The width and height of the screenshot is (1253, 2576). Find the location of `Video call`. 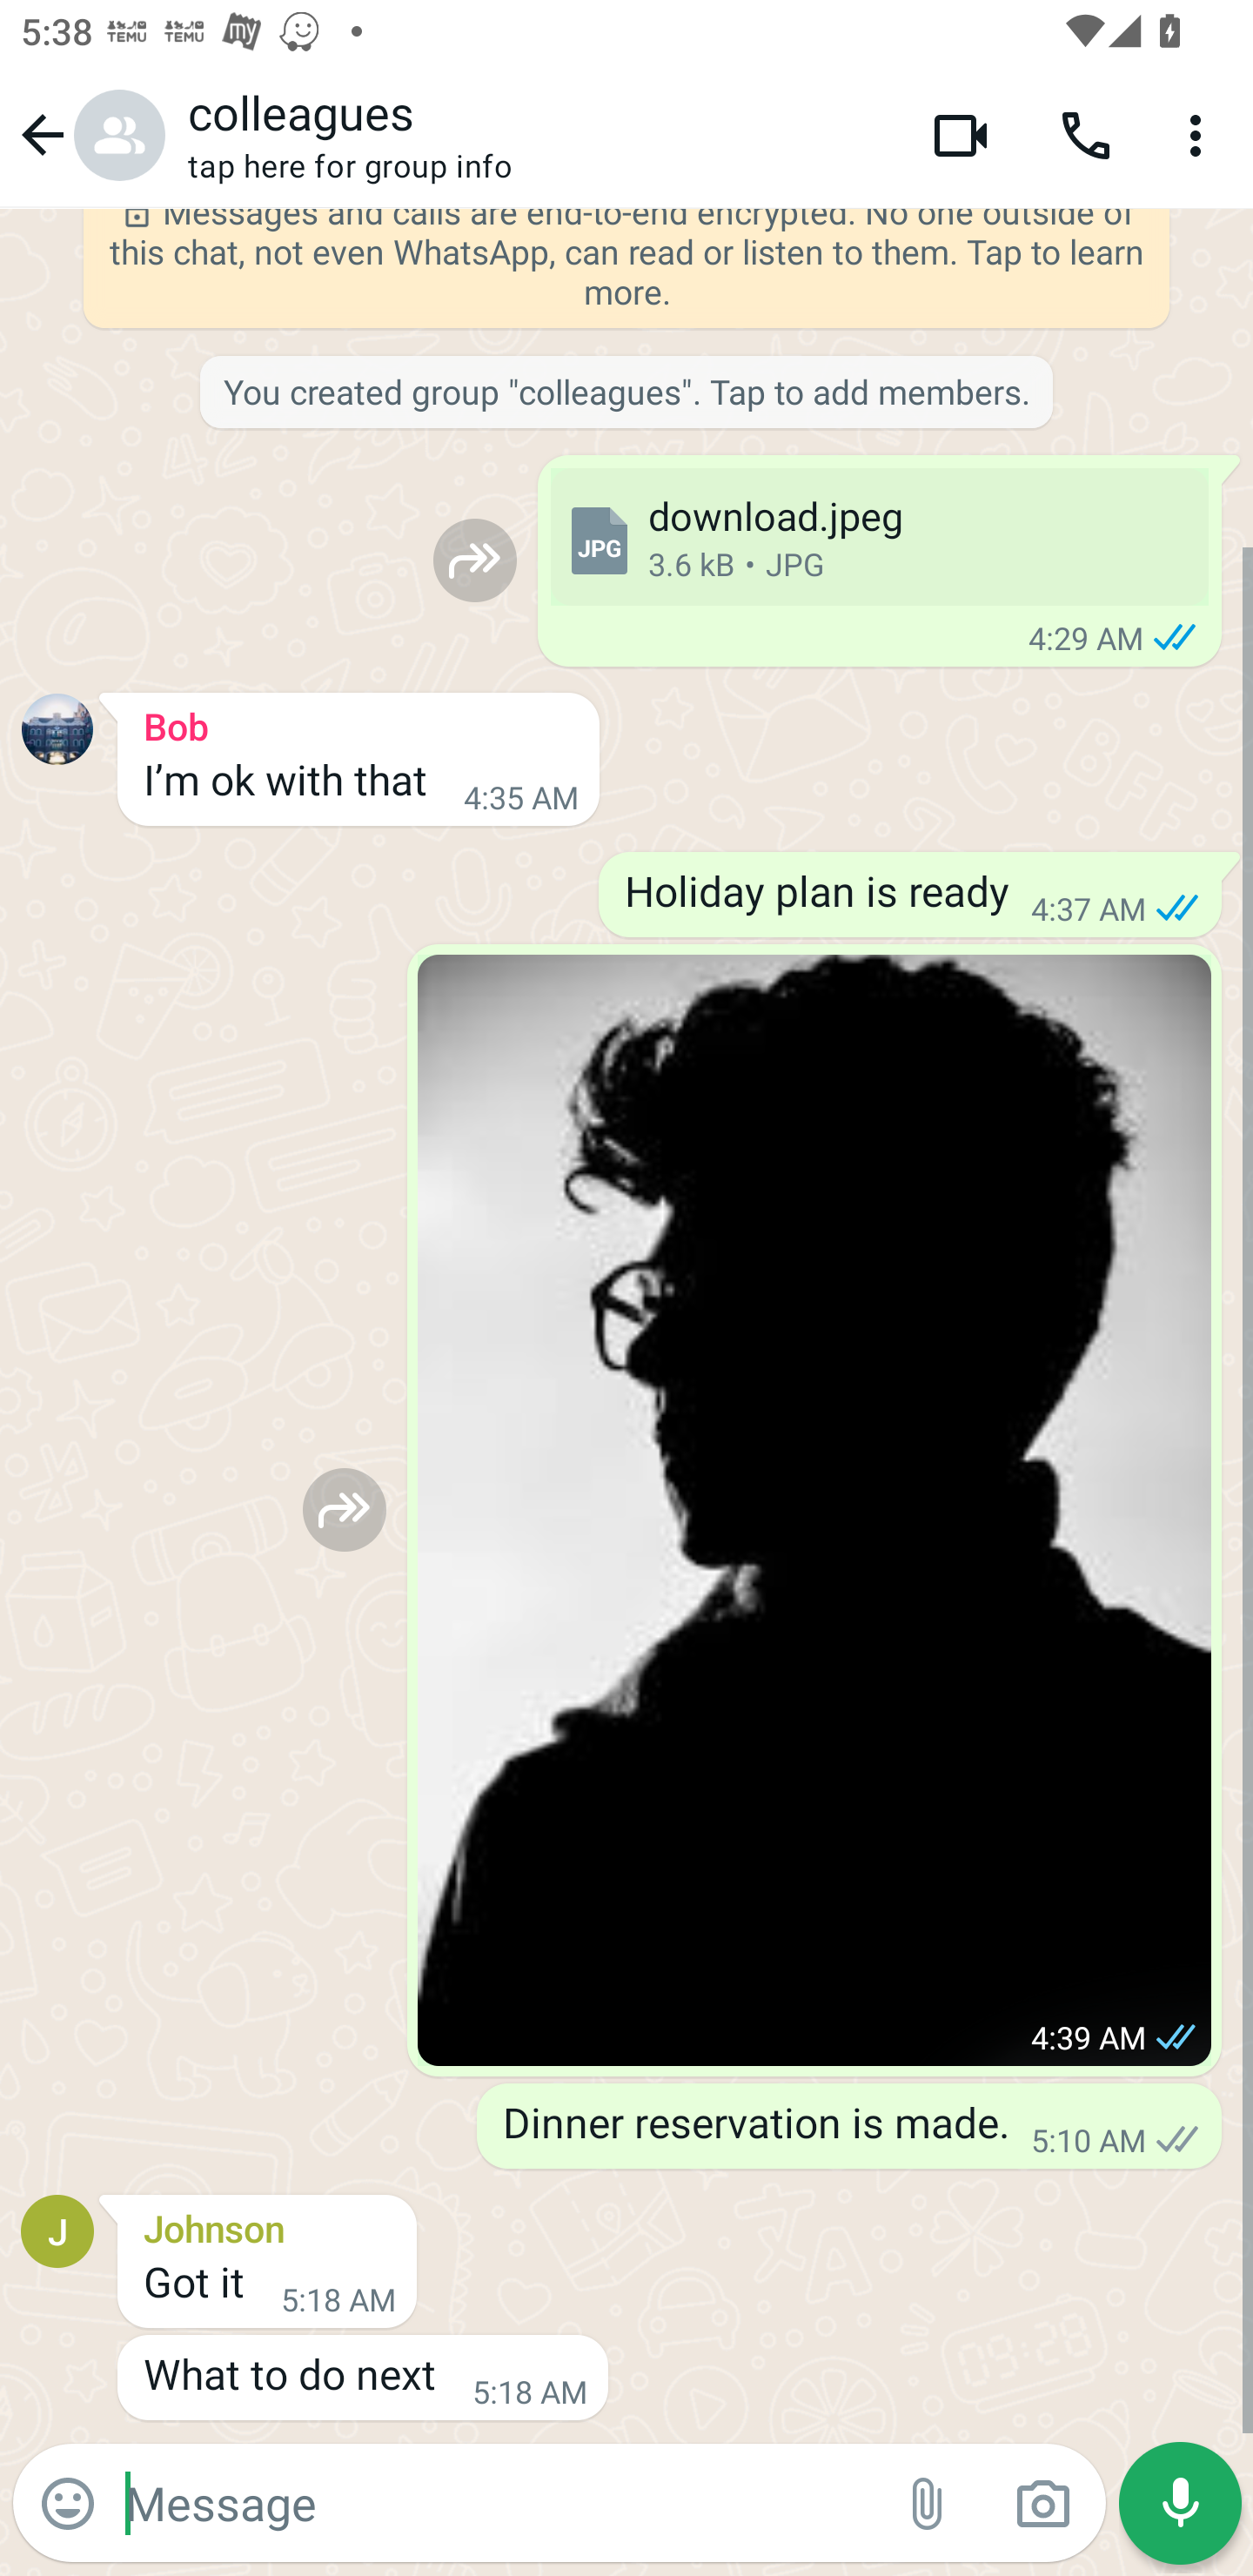

Video call is located at coordinates (961, 134).